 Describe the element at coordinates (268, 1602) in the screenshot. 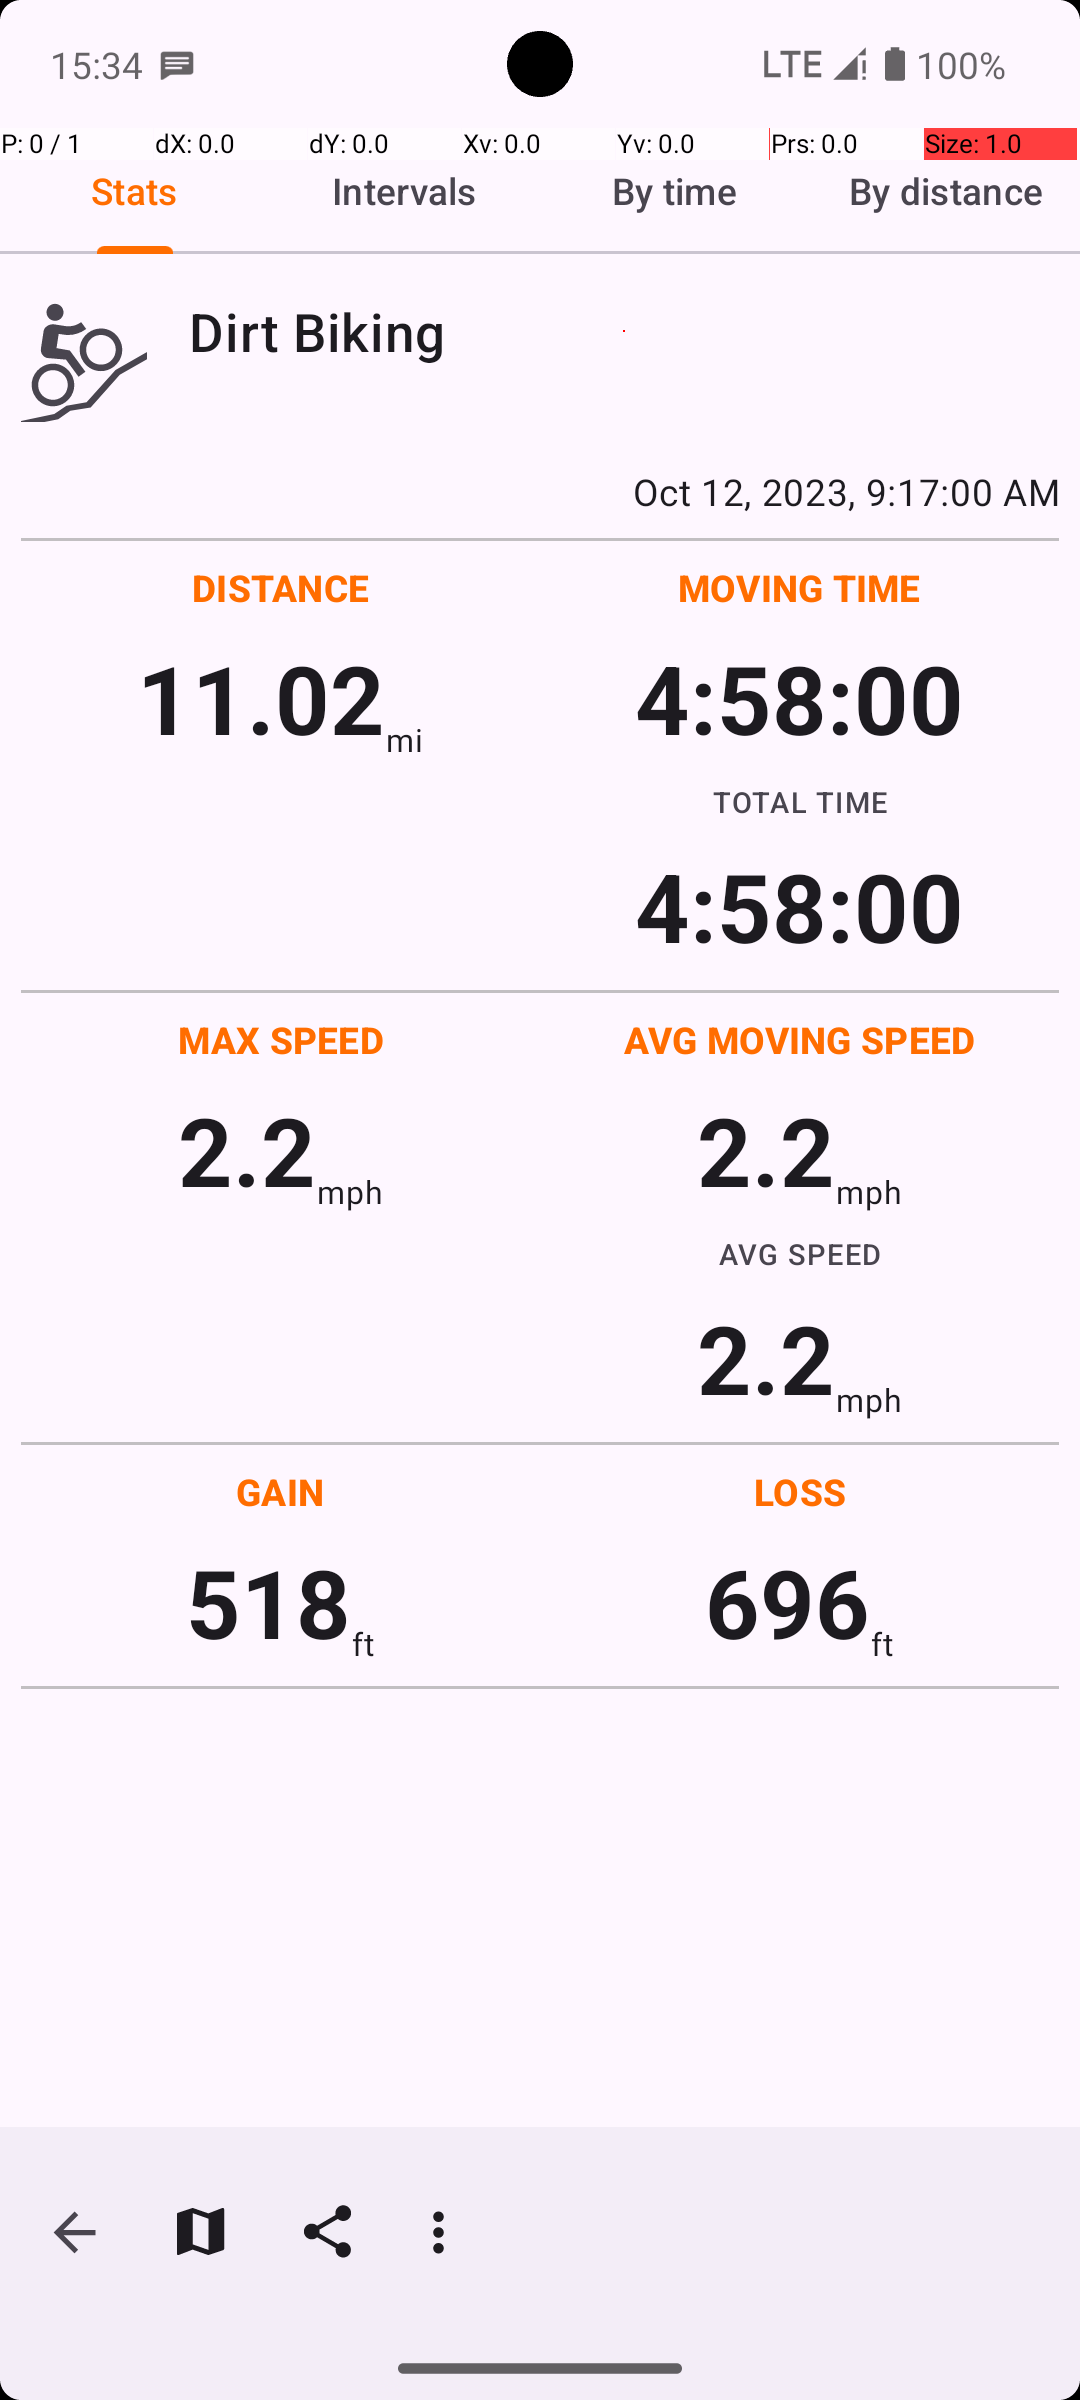

I see `518` at that location.